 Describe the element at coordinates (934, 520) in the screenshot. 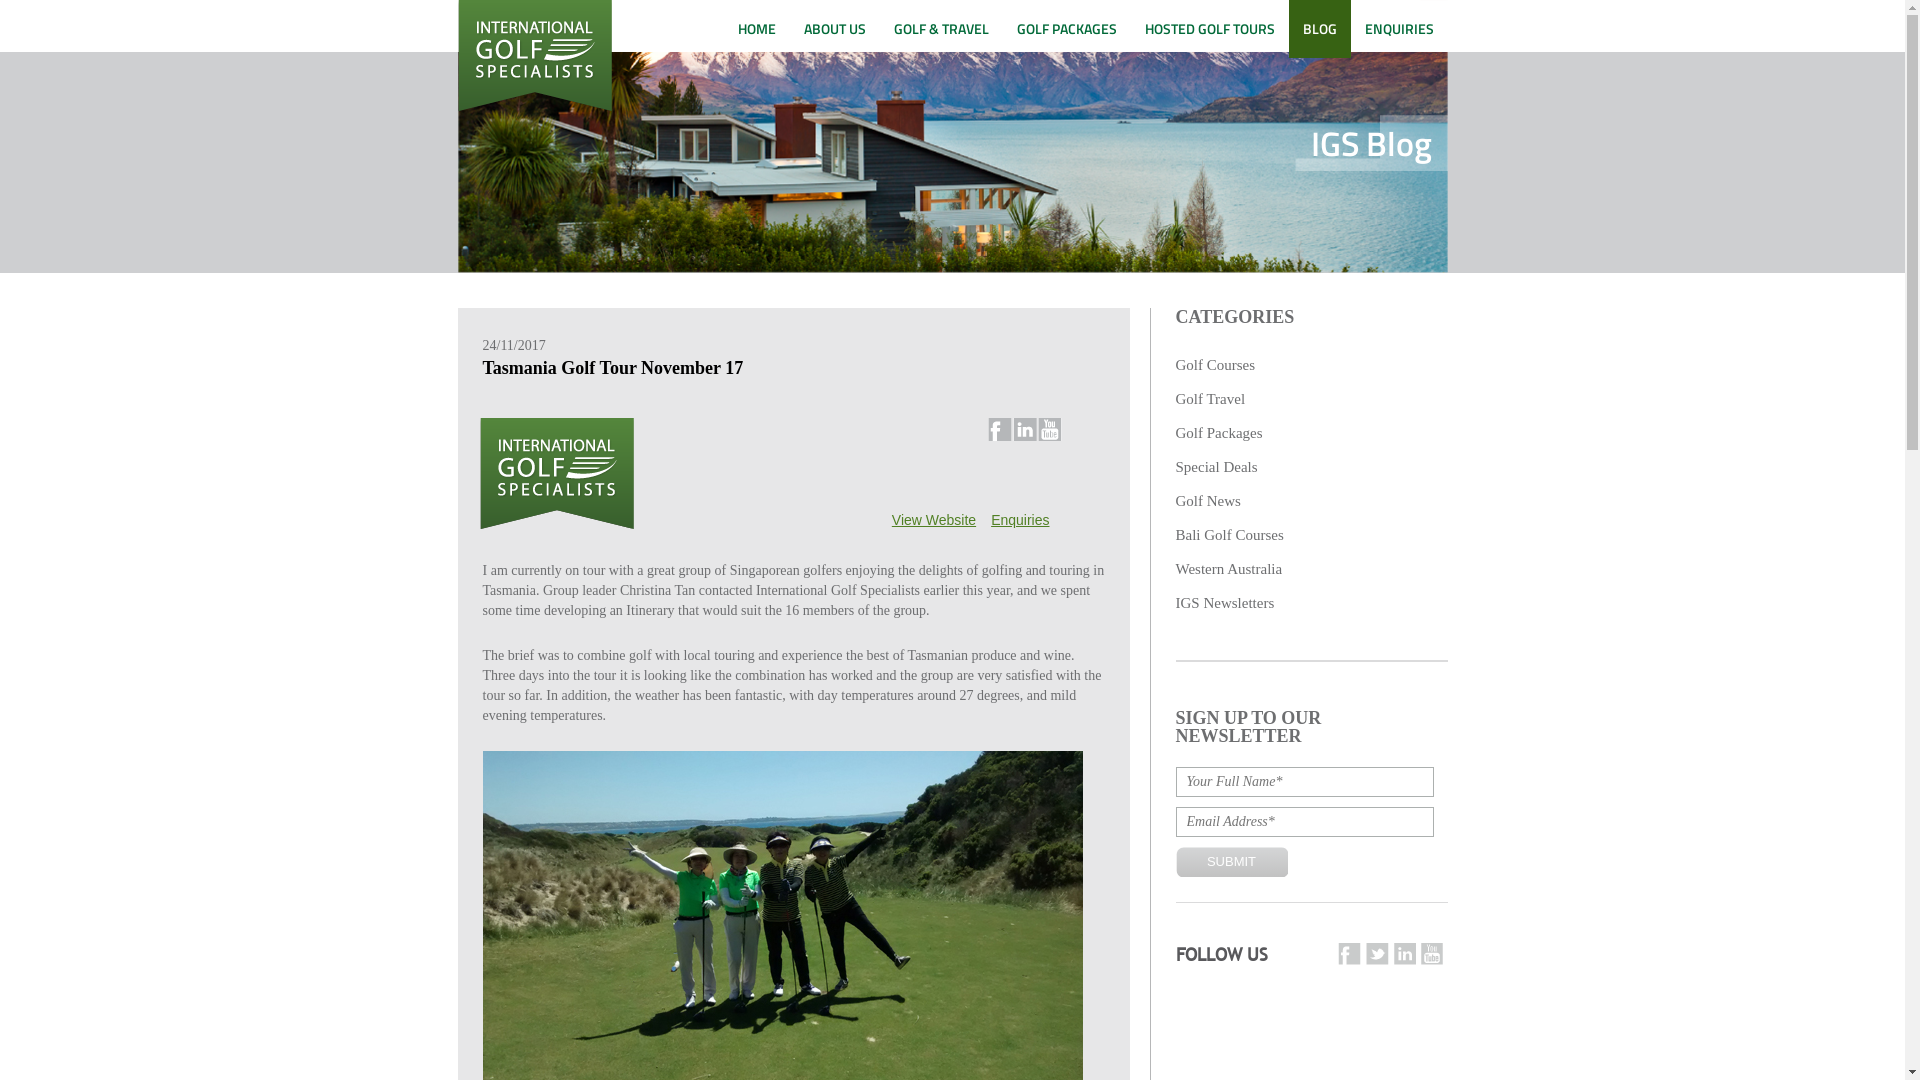

I see `View Website` at that location.